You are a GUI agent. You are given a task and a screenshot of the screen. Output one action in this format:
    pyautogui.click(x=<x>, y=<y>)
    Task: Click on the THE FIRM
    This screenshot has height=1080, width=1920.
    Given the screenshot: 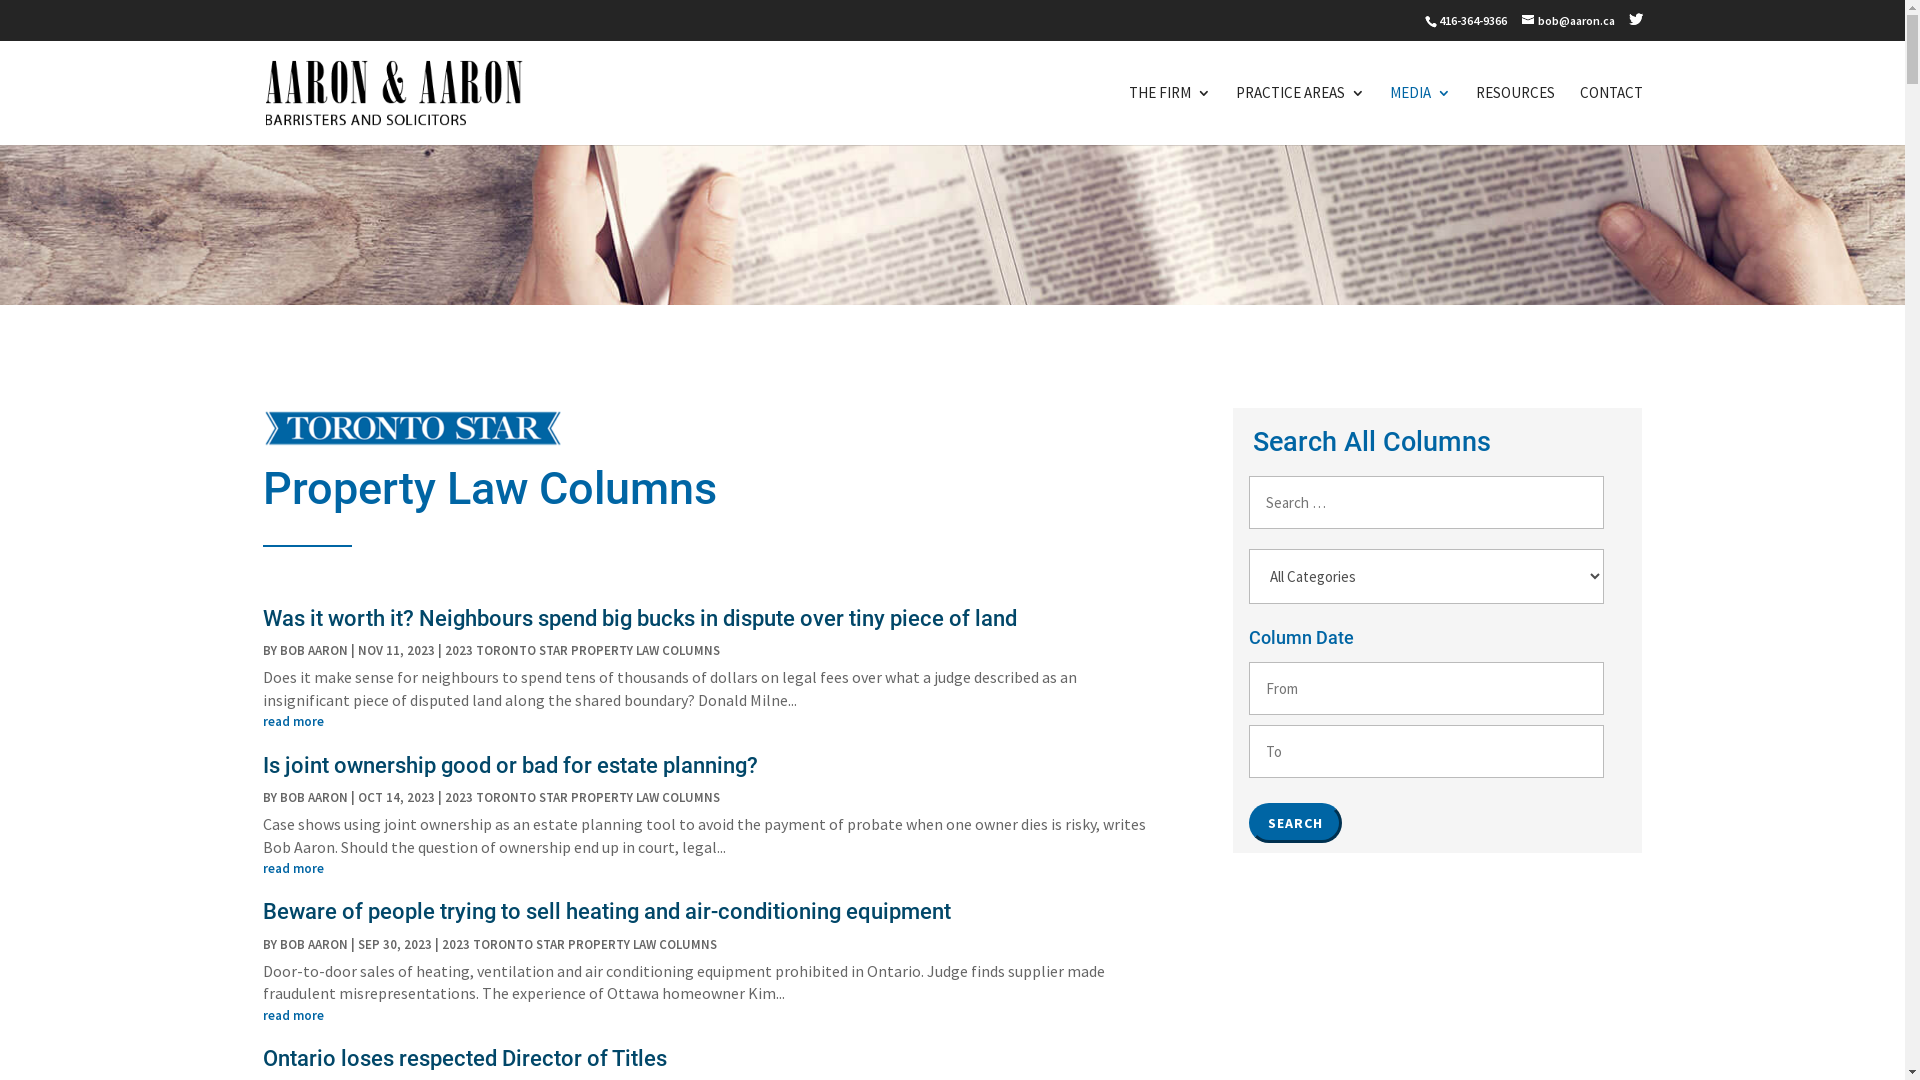 What is the action you would take?
    pyautogui.click(x=1169, y=116)
    